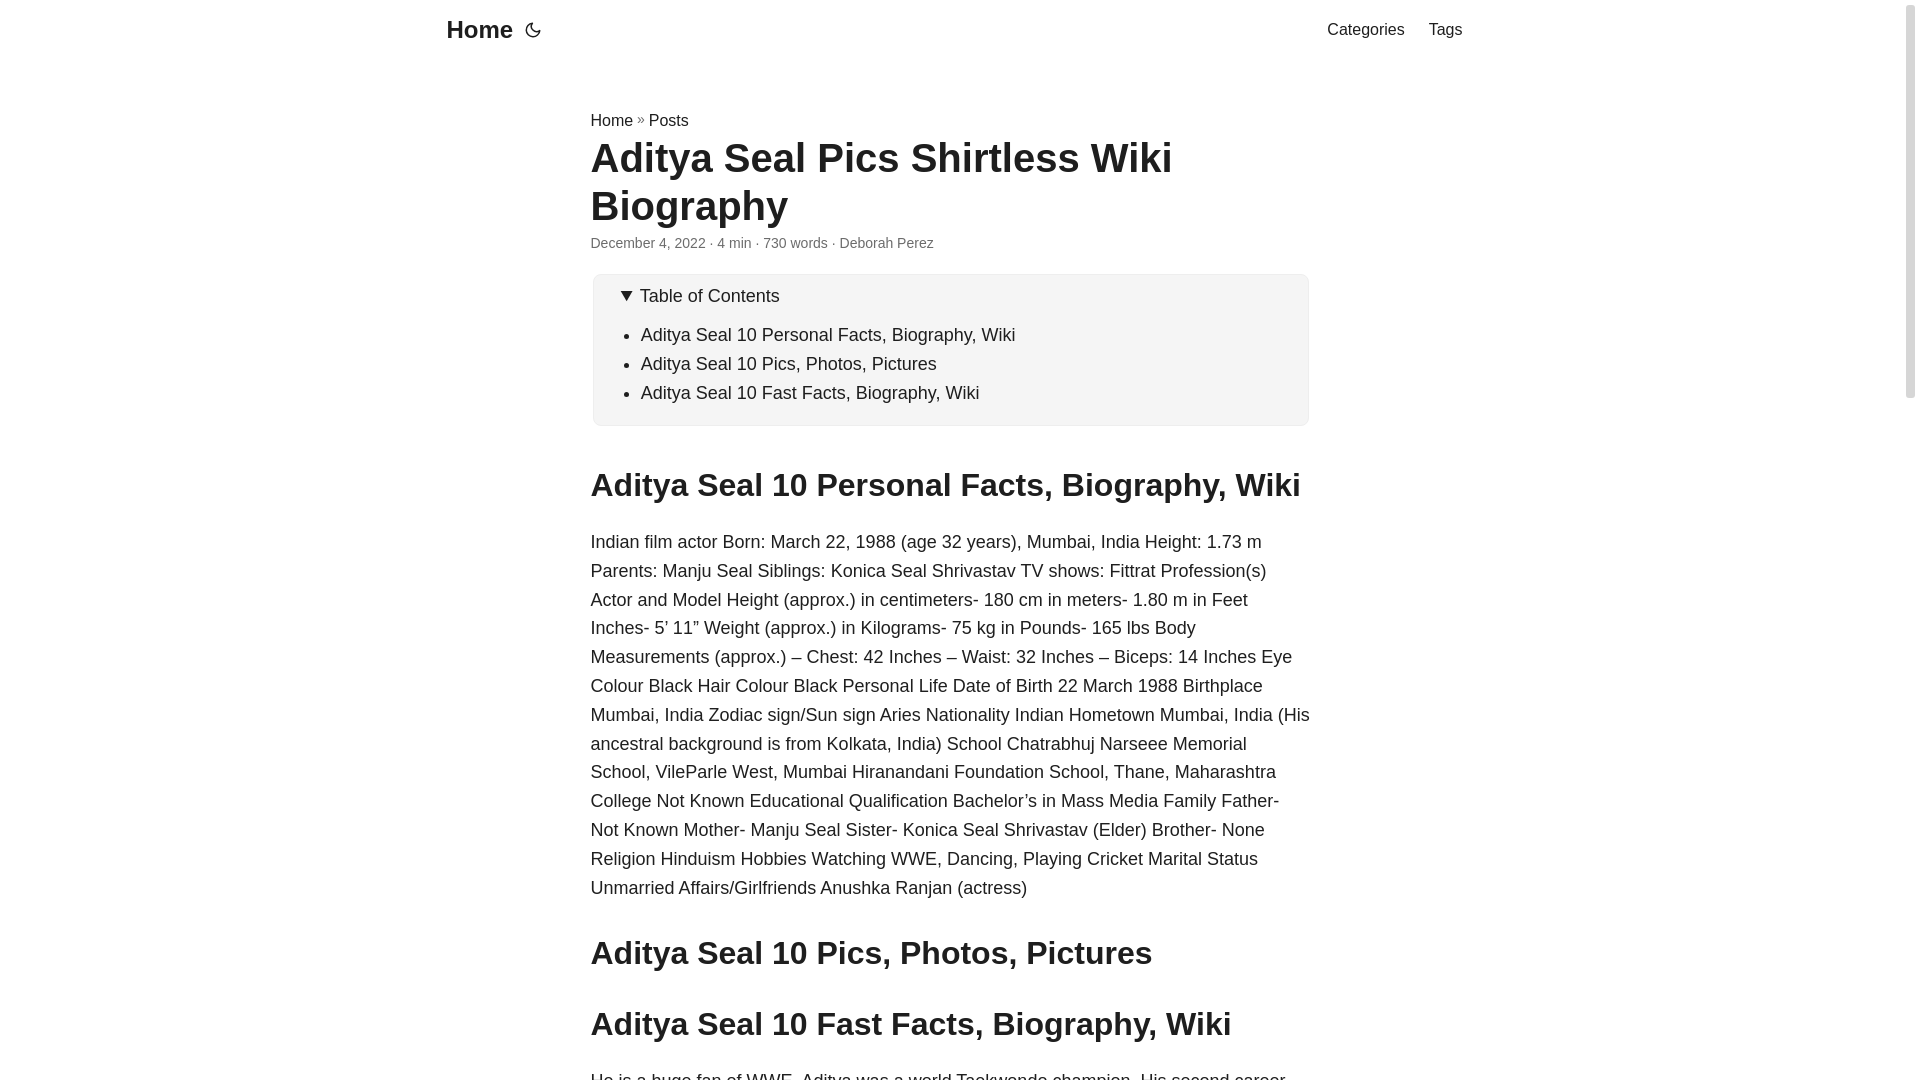 The height and width of the screenshot is (1080, 1920). What do you see at coordinates (828, 334) in the screenshot?
I see `Aditya Seal 10 Personal Facts, Biography, Wiki` at bounding box center [828, 334].